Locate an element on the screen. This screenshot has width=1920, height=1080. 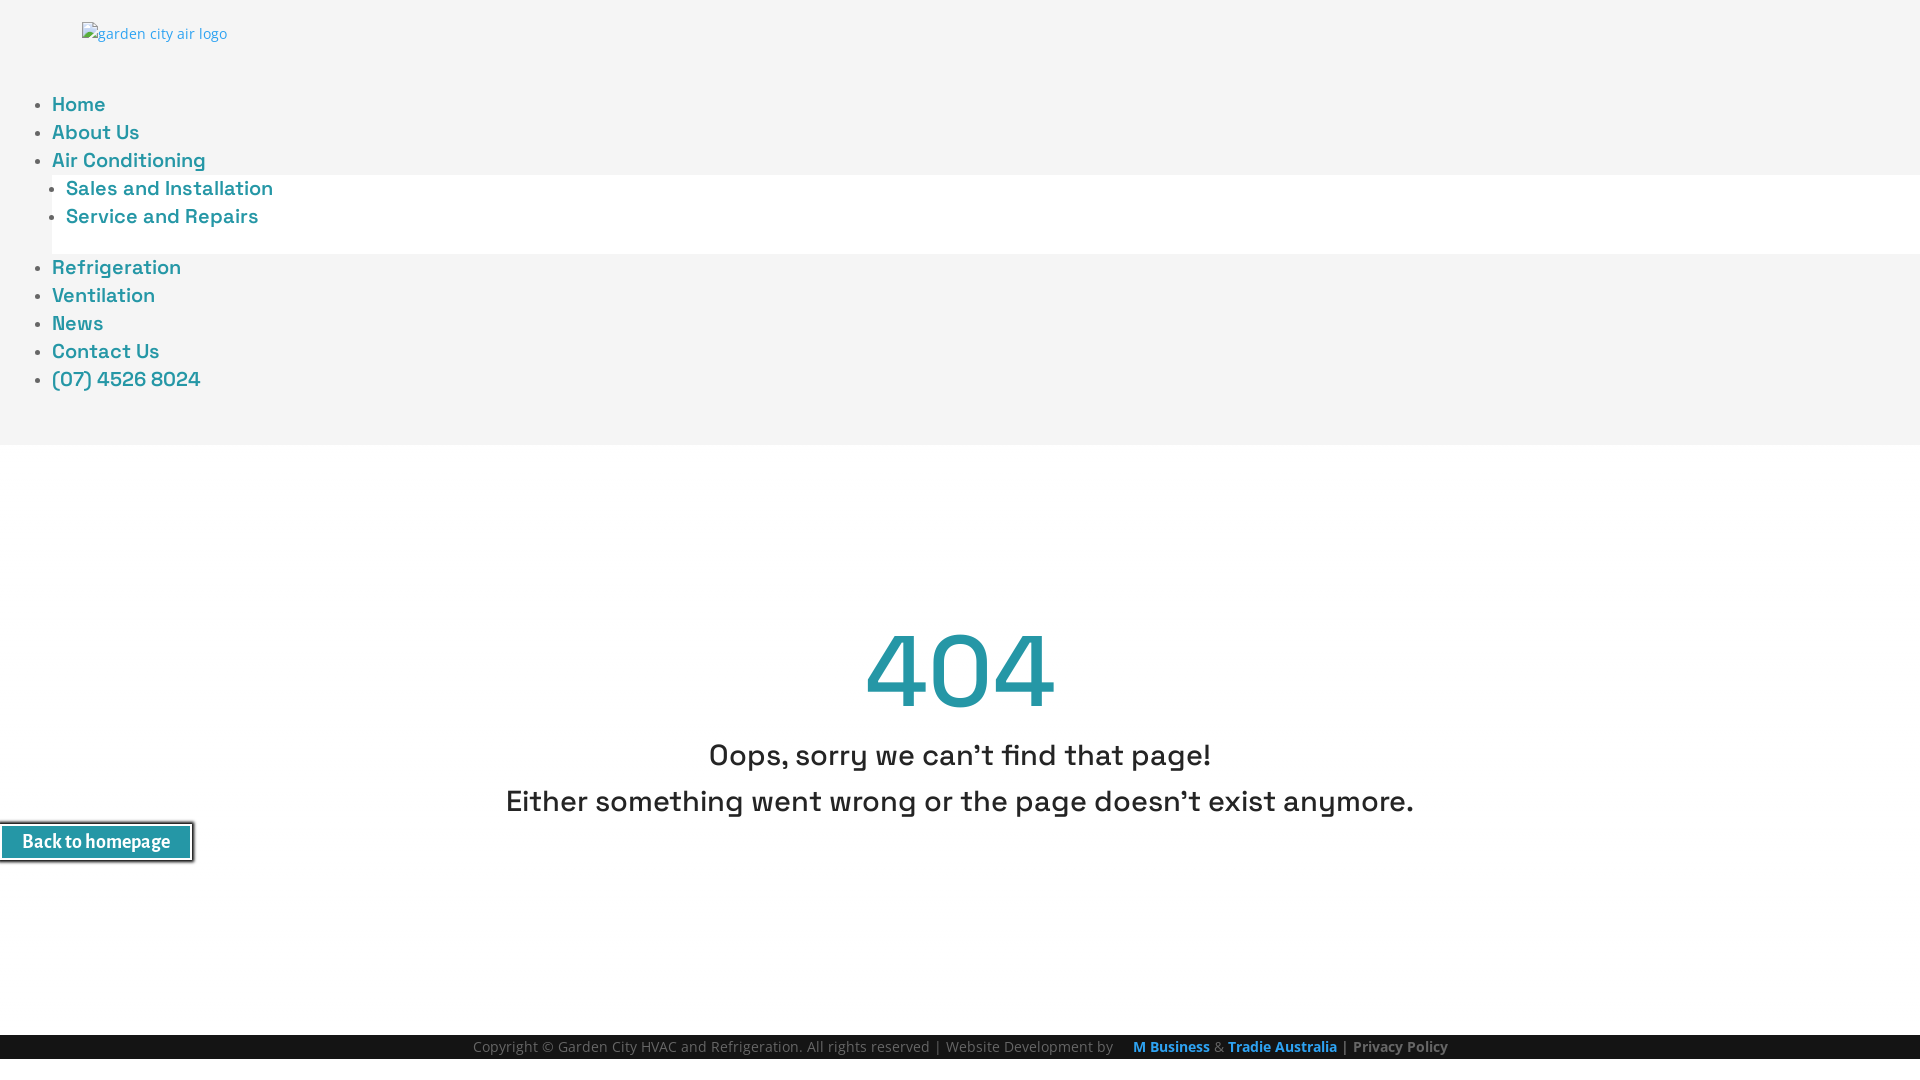
Home is located at coordinates (79, 104).